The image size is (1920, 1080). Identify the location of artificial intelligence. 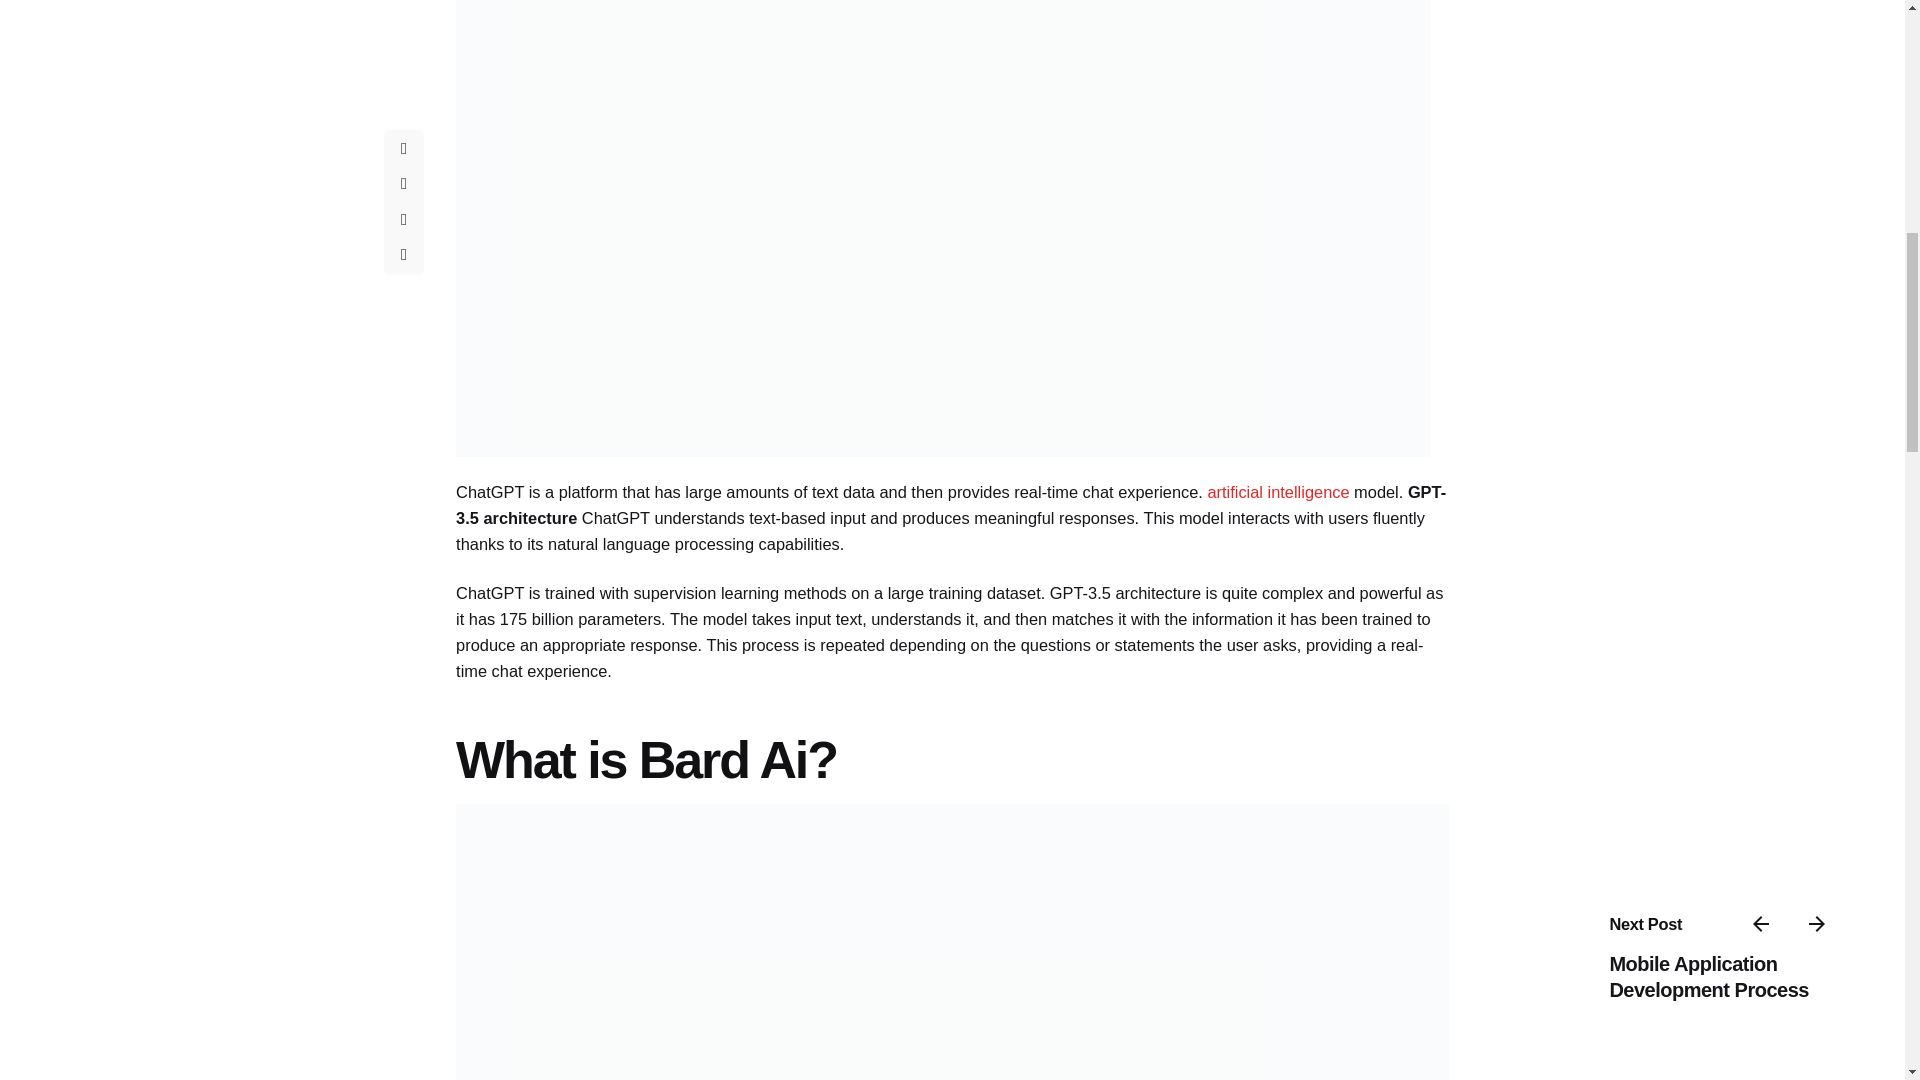
(1278, 492).